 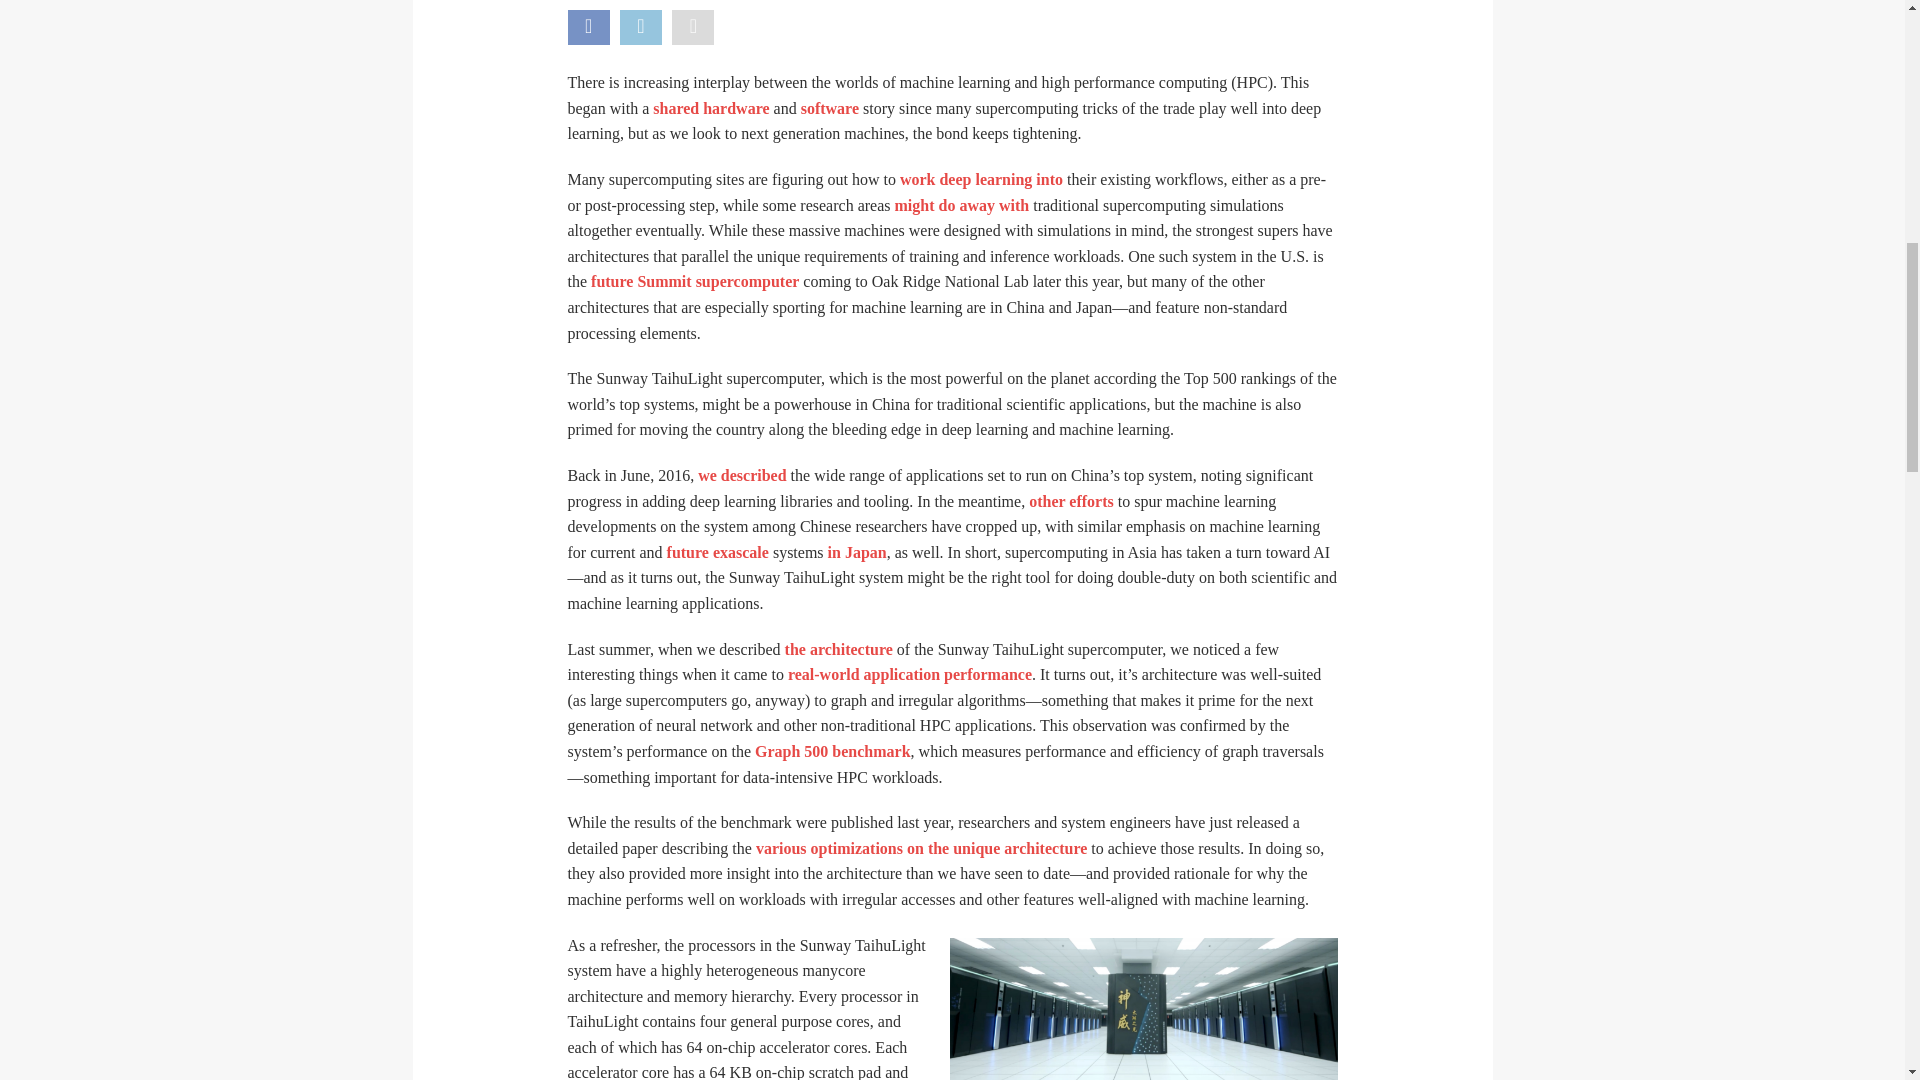 What do you see at coordinates (742, 474) in the screenshot?
I see `we described` at bounding box center [742, 474].